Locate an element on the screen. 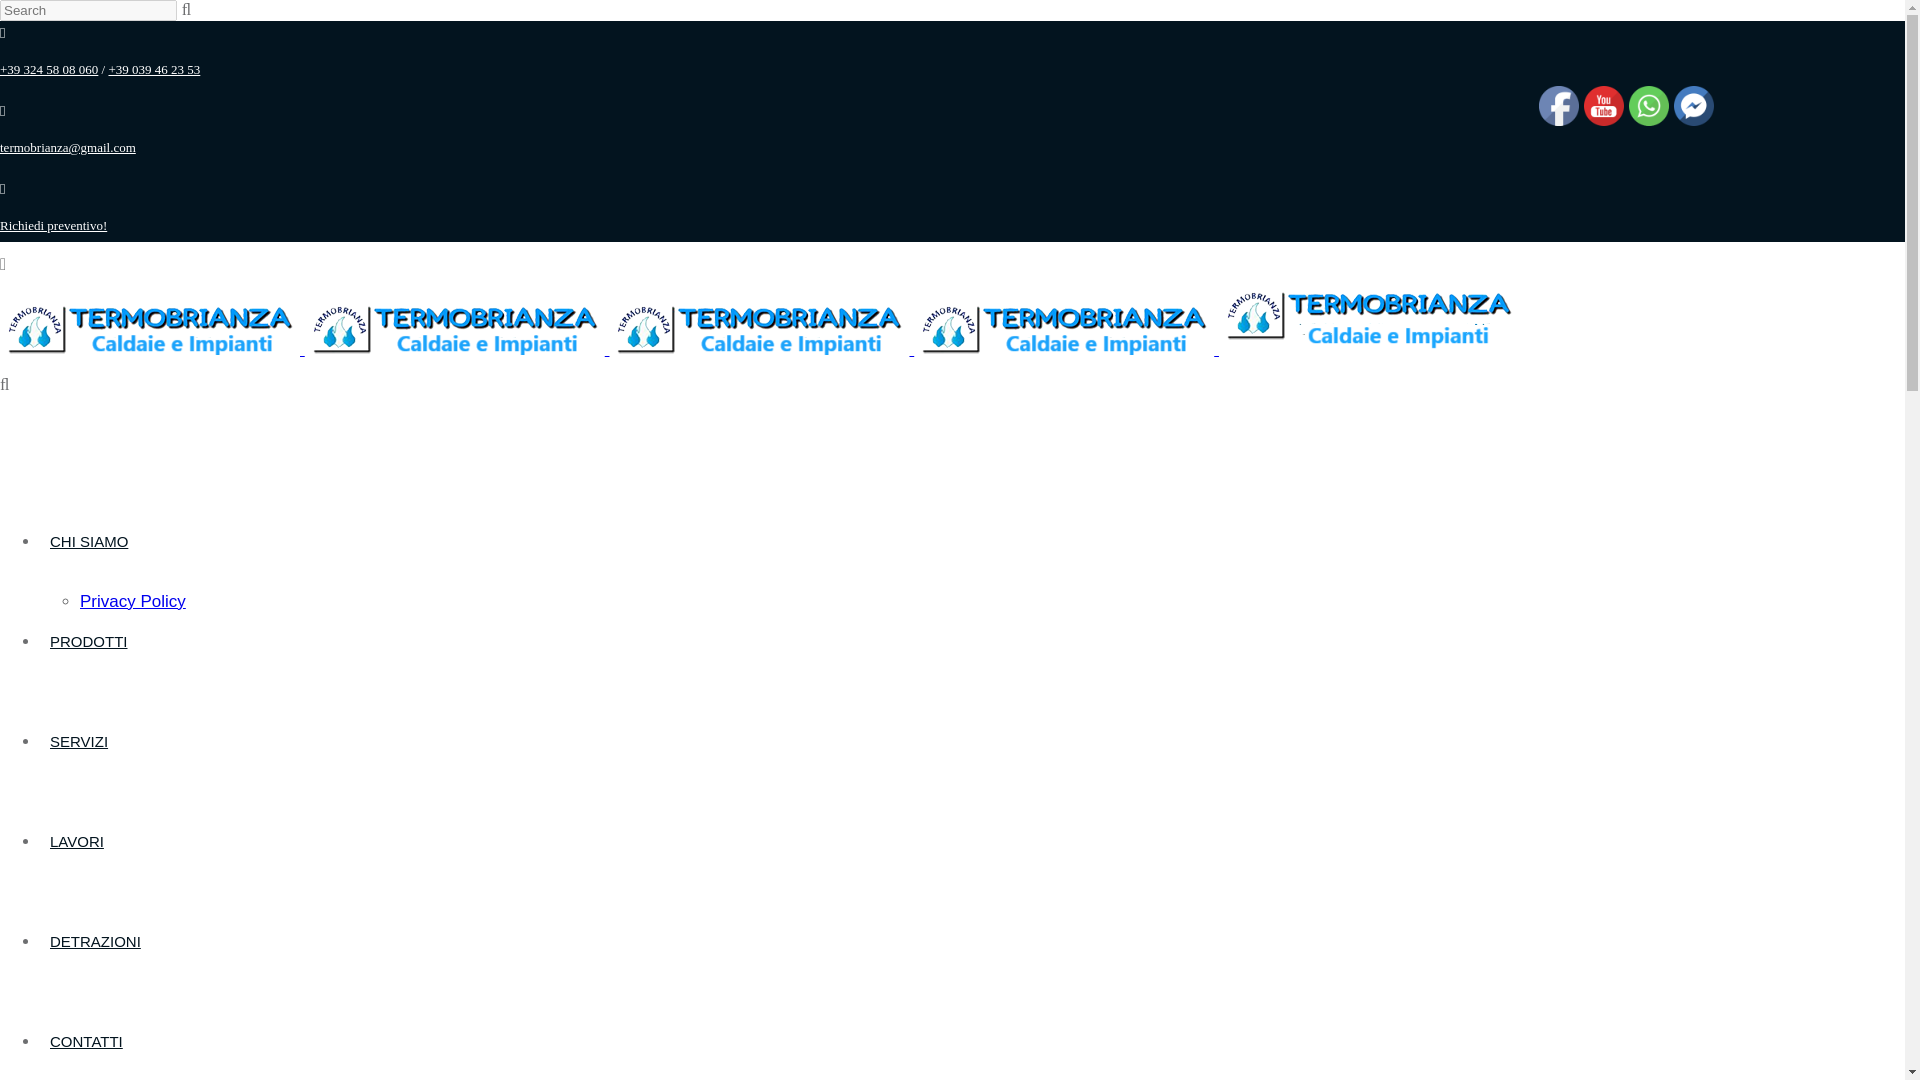  Facebook is located at coordinates (1558, 106).